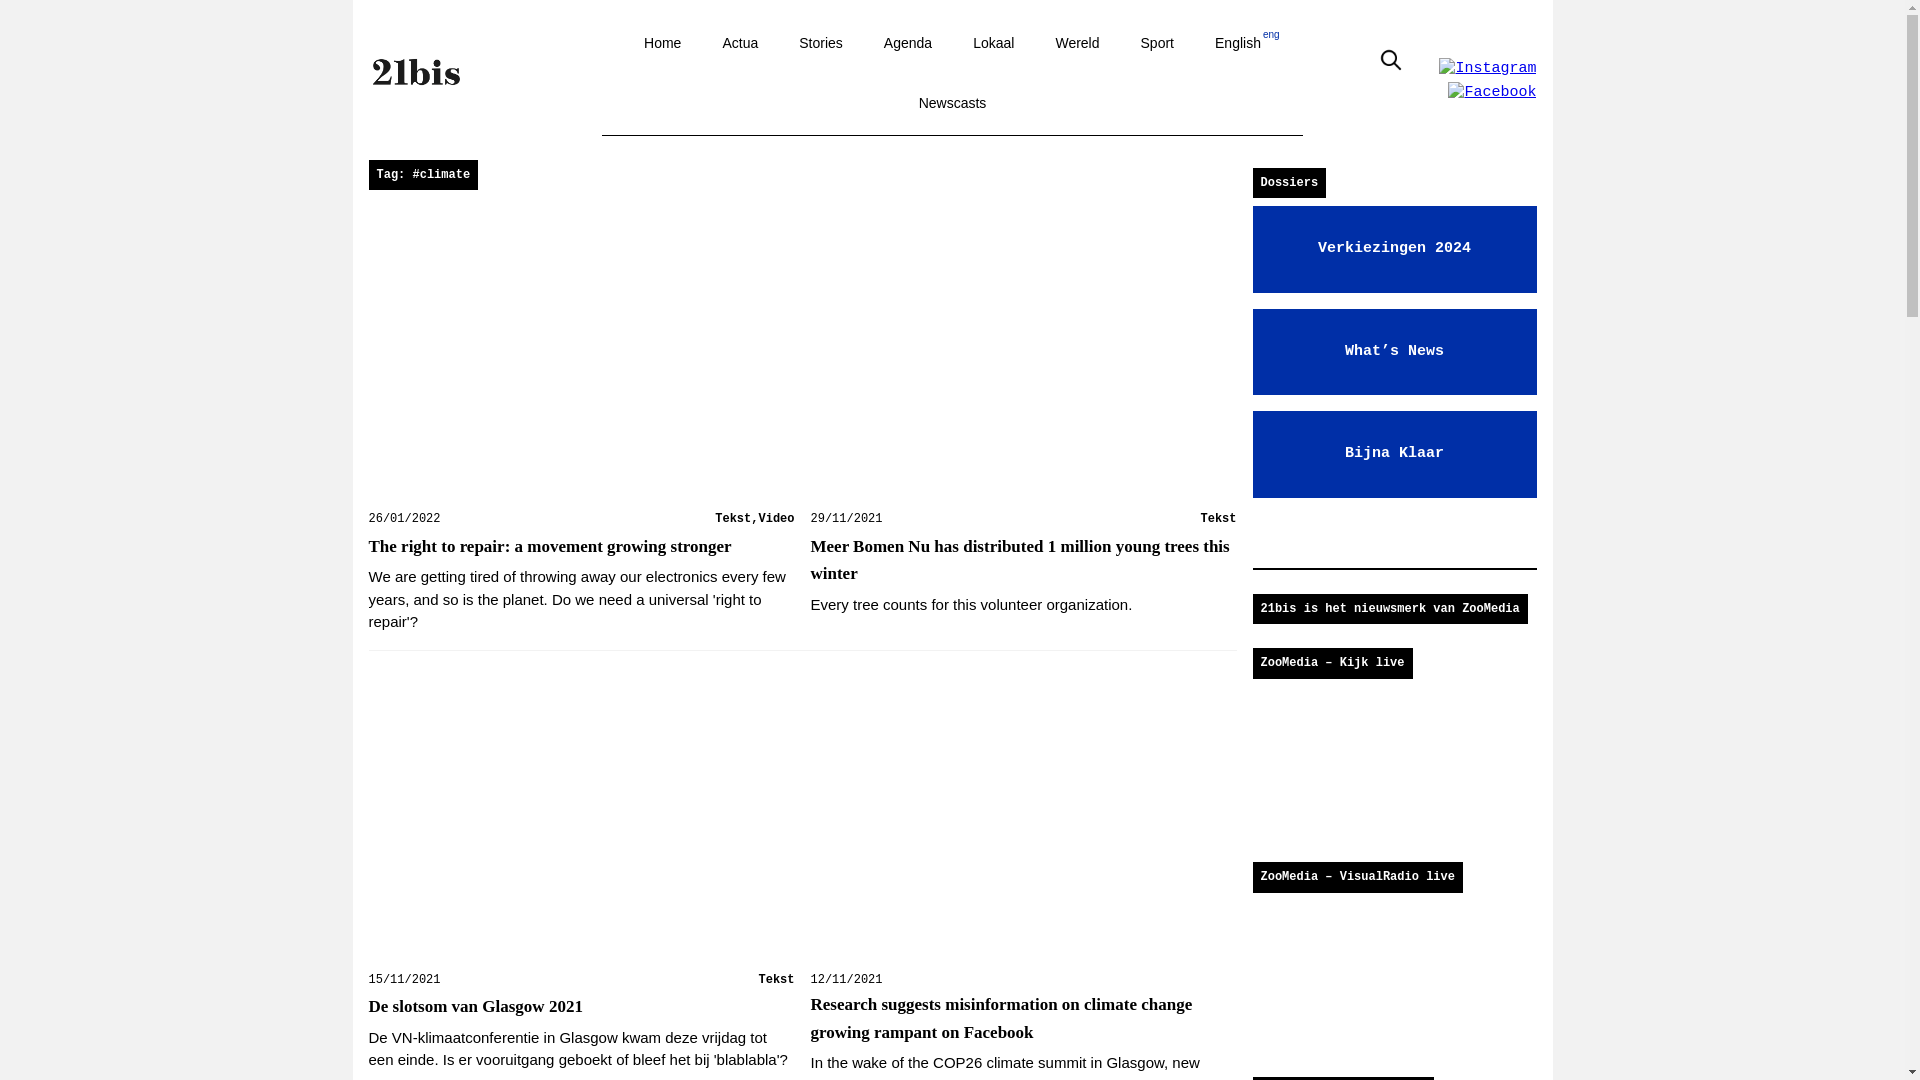  I want to click on De slotsom van Glasgow 2021, so click(474, 1006).